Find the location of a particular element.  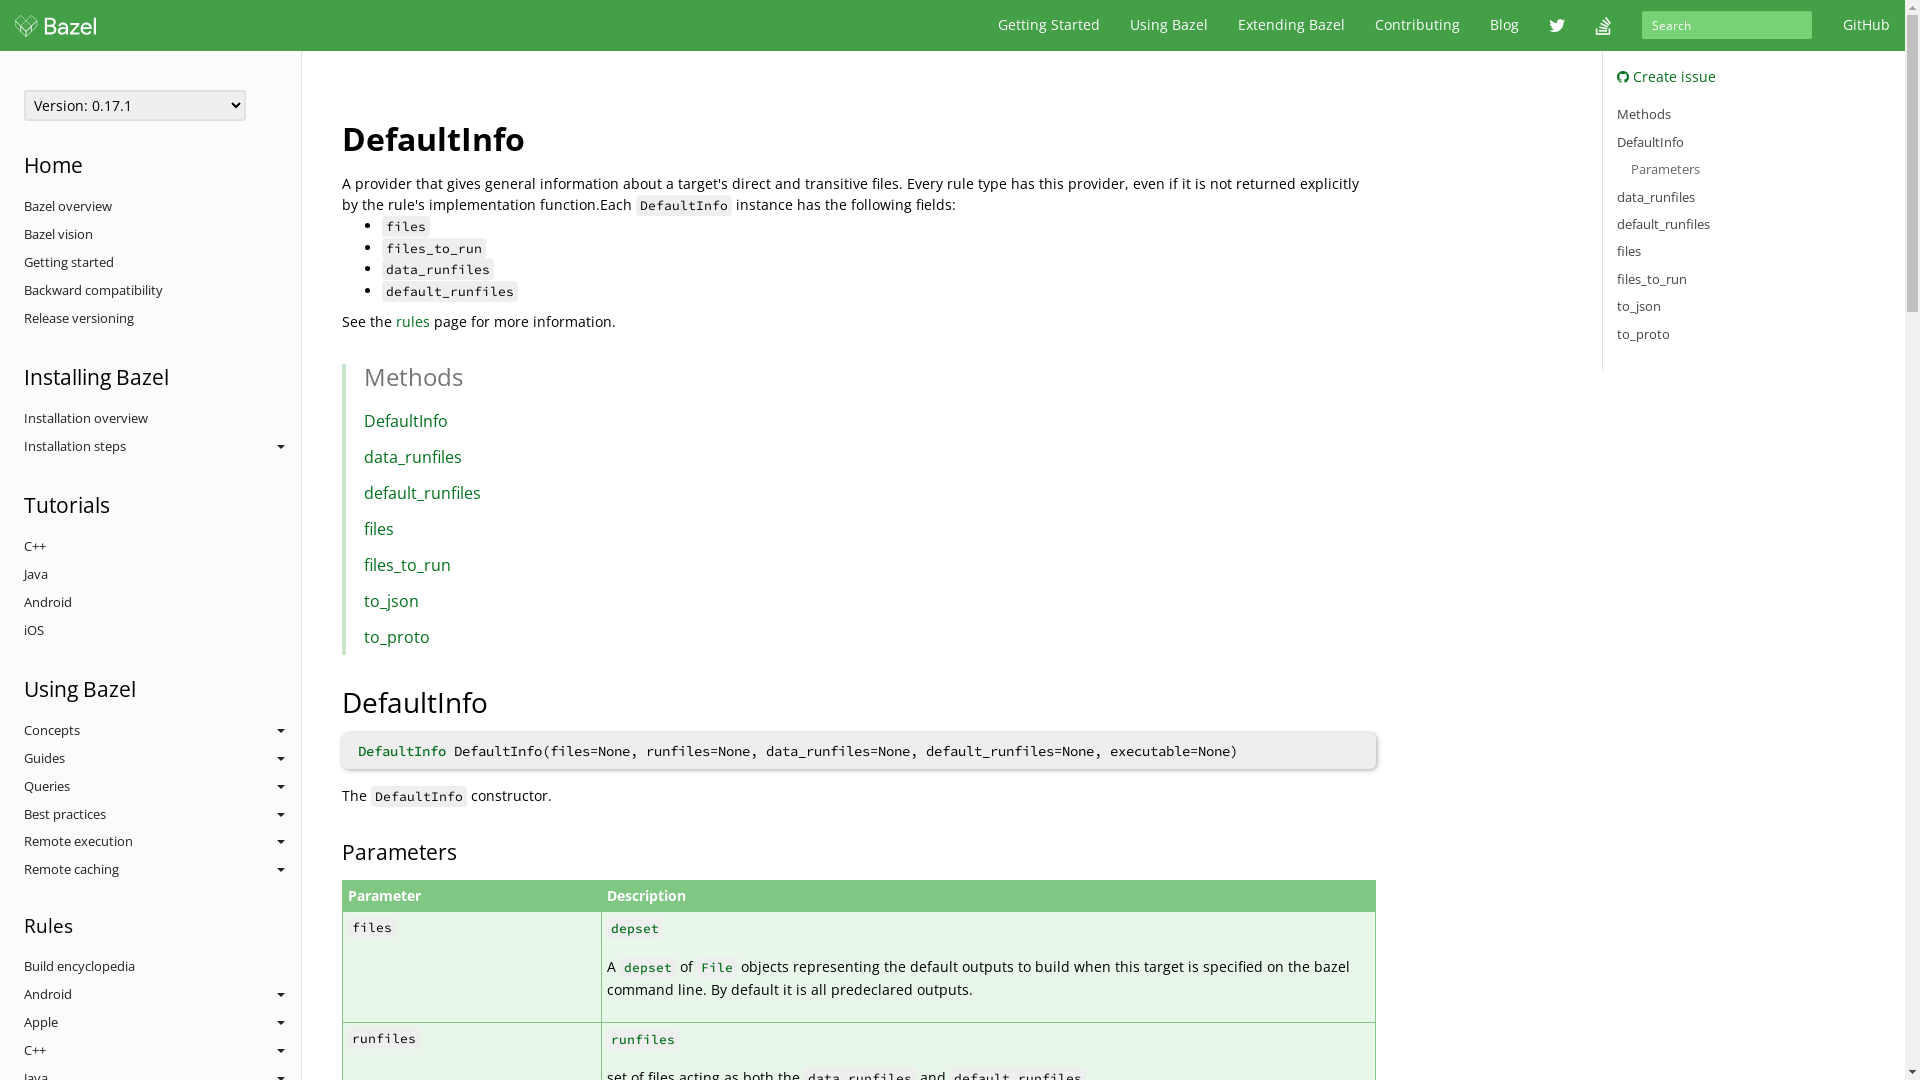

files_to_run is located at coordinates (1652, 279).